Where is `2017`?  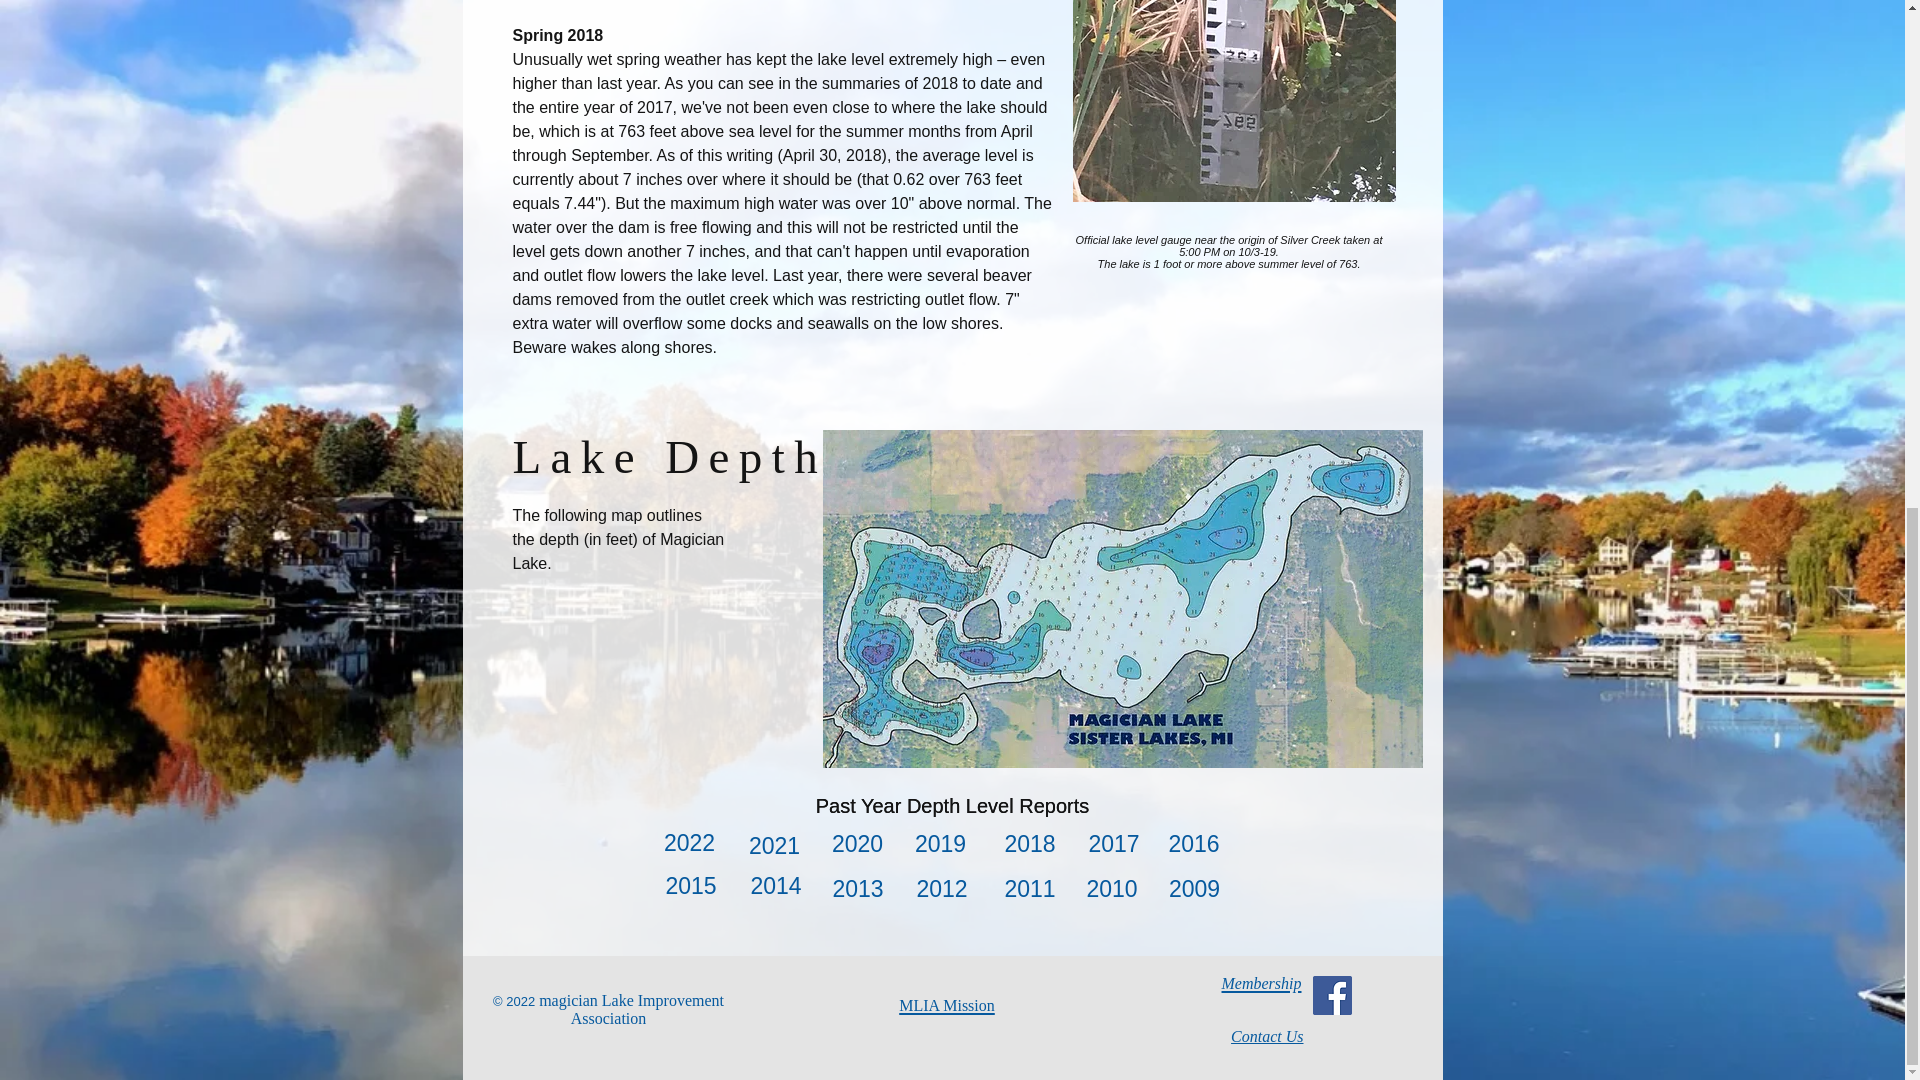
2017 is located at coordinates (1113, 844).